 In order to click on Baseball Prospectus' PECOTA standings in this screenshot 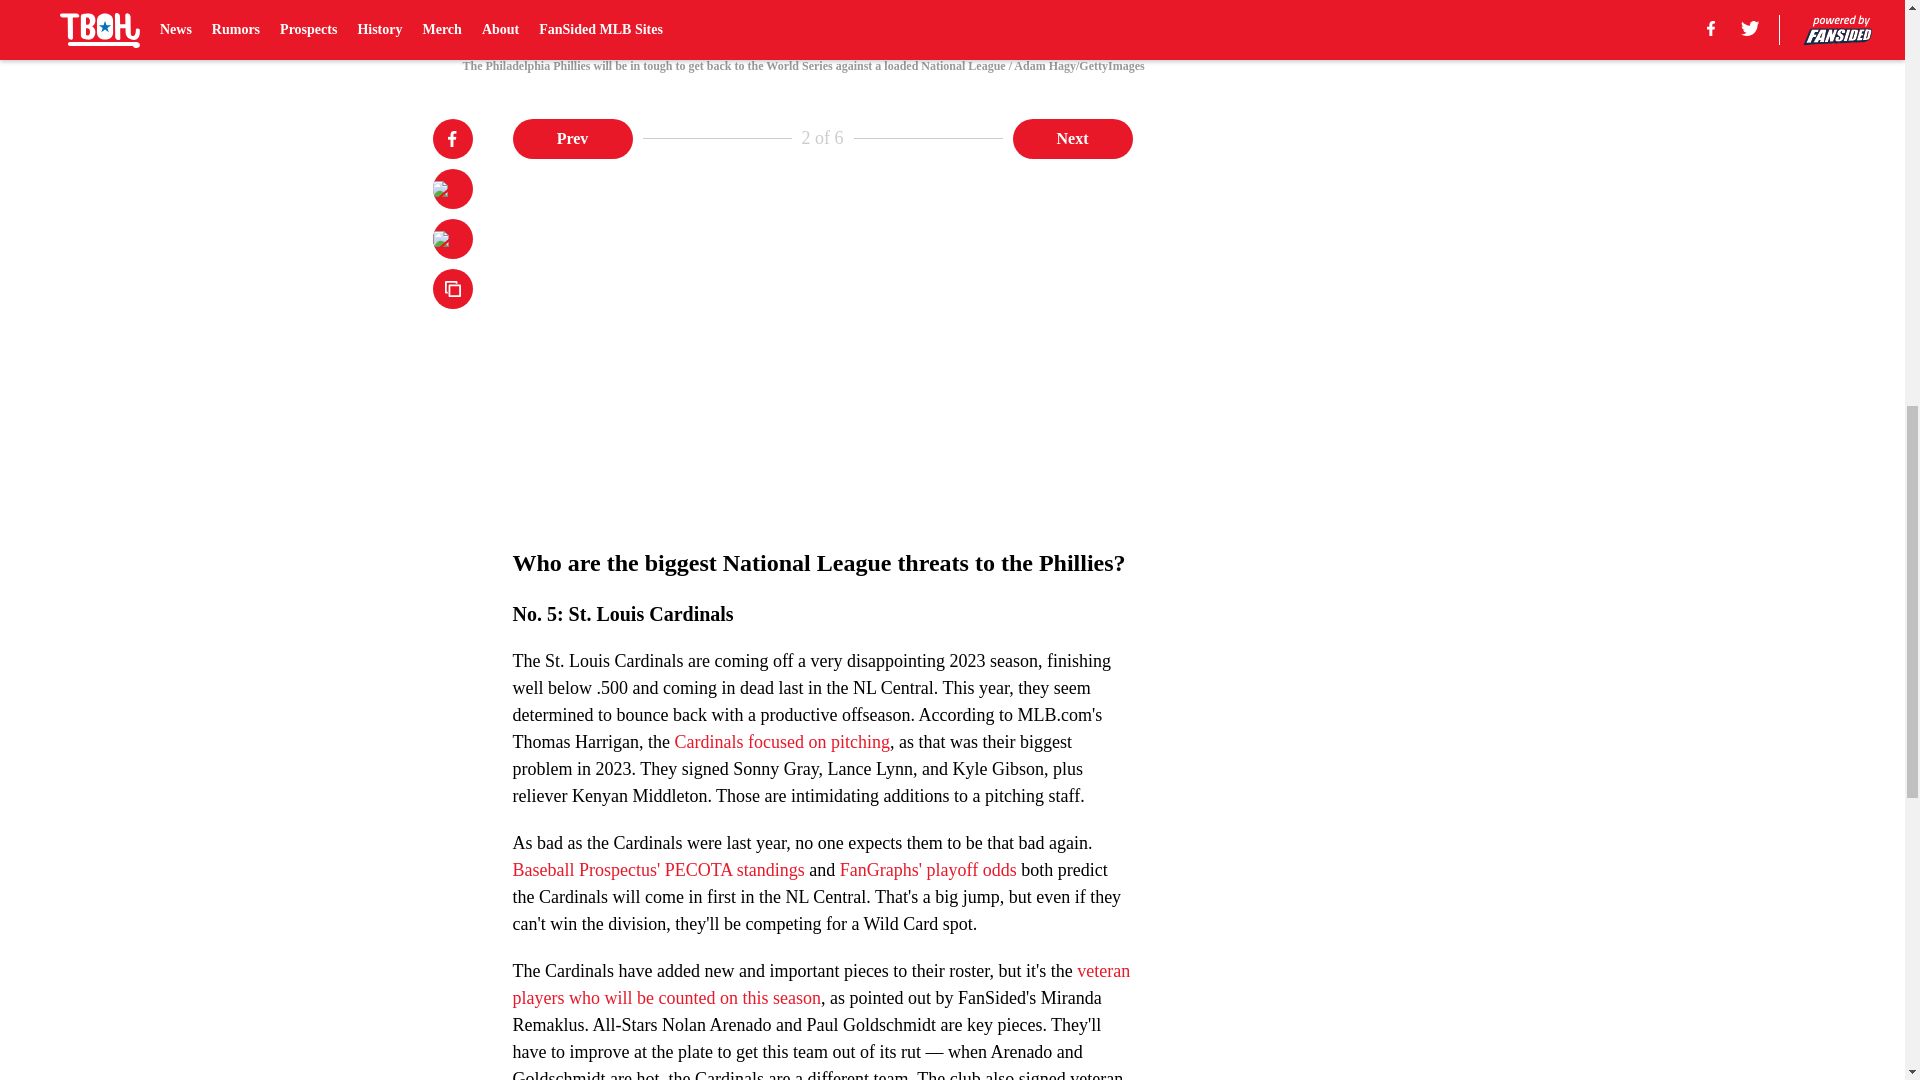, I will do `click(658, 870)`.